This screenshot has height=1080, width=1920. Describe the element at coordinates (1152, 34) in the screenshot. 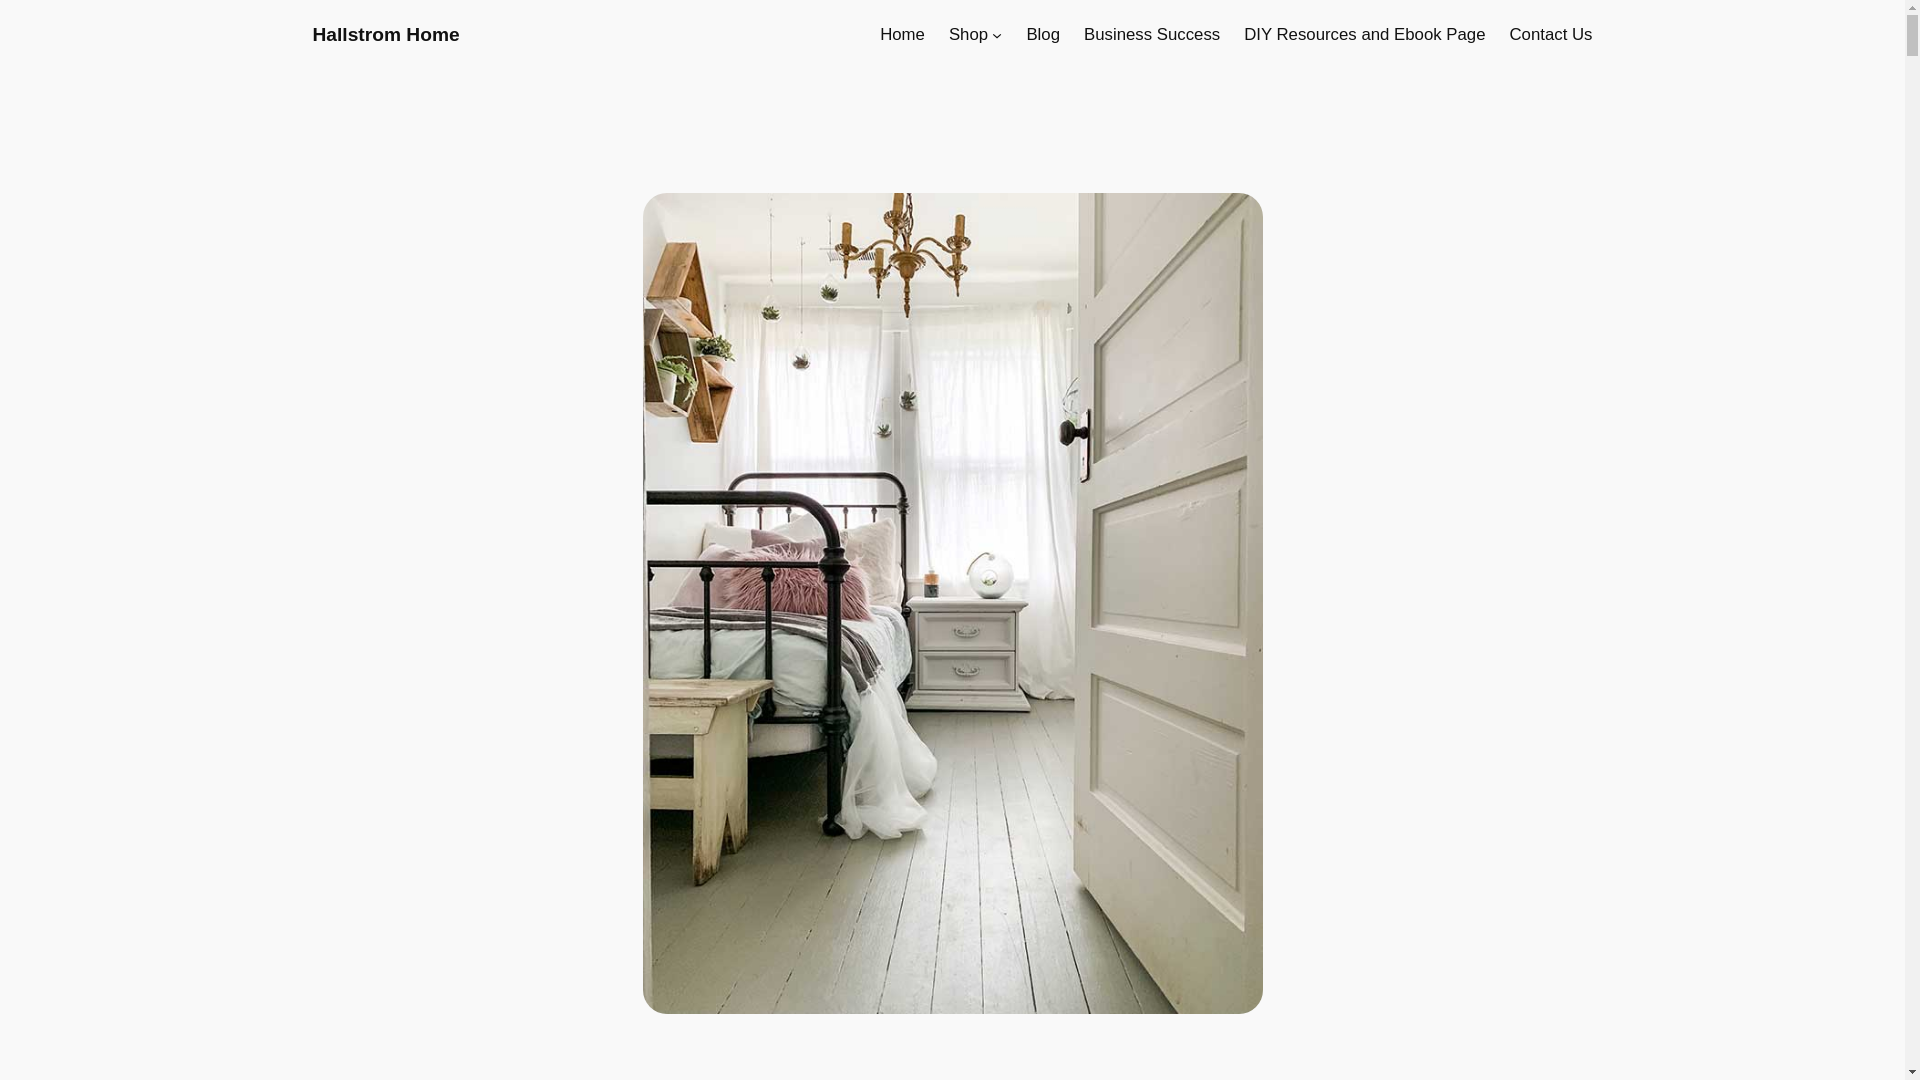

I see `Business Success` at that location.